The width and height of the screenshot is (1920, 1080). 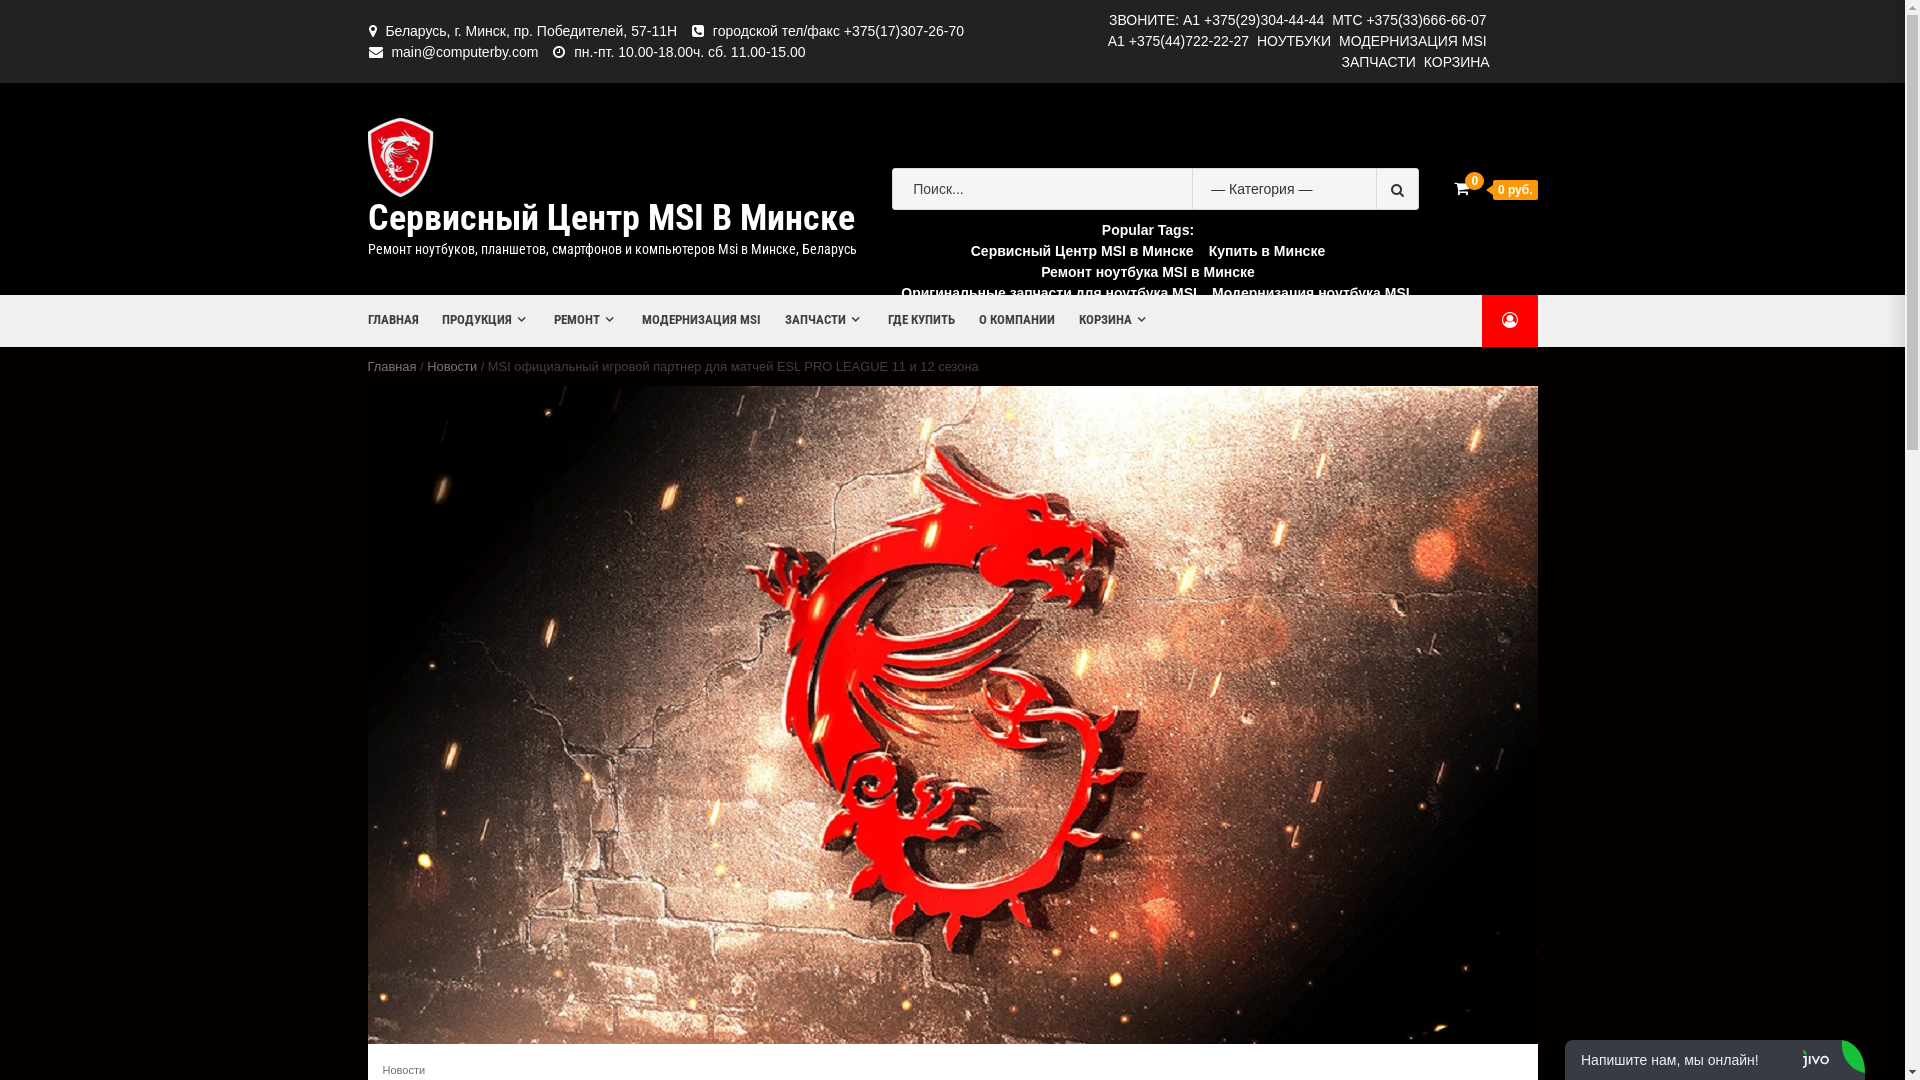 What do you see at coordinates (1178, 41) in the screenshot?
I see `A1 +375(44)722-22-27` at bounding box center [1178, 41].